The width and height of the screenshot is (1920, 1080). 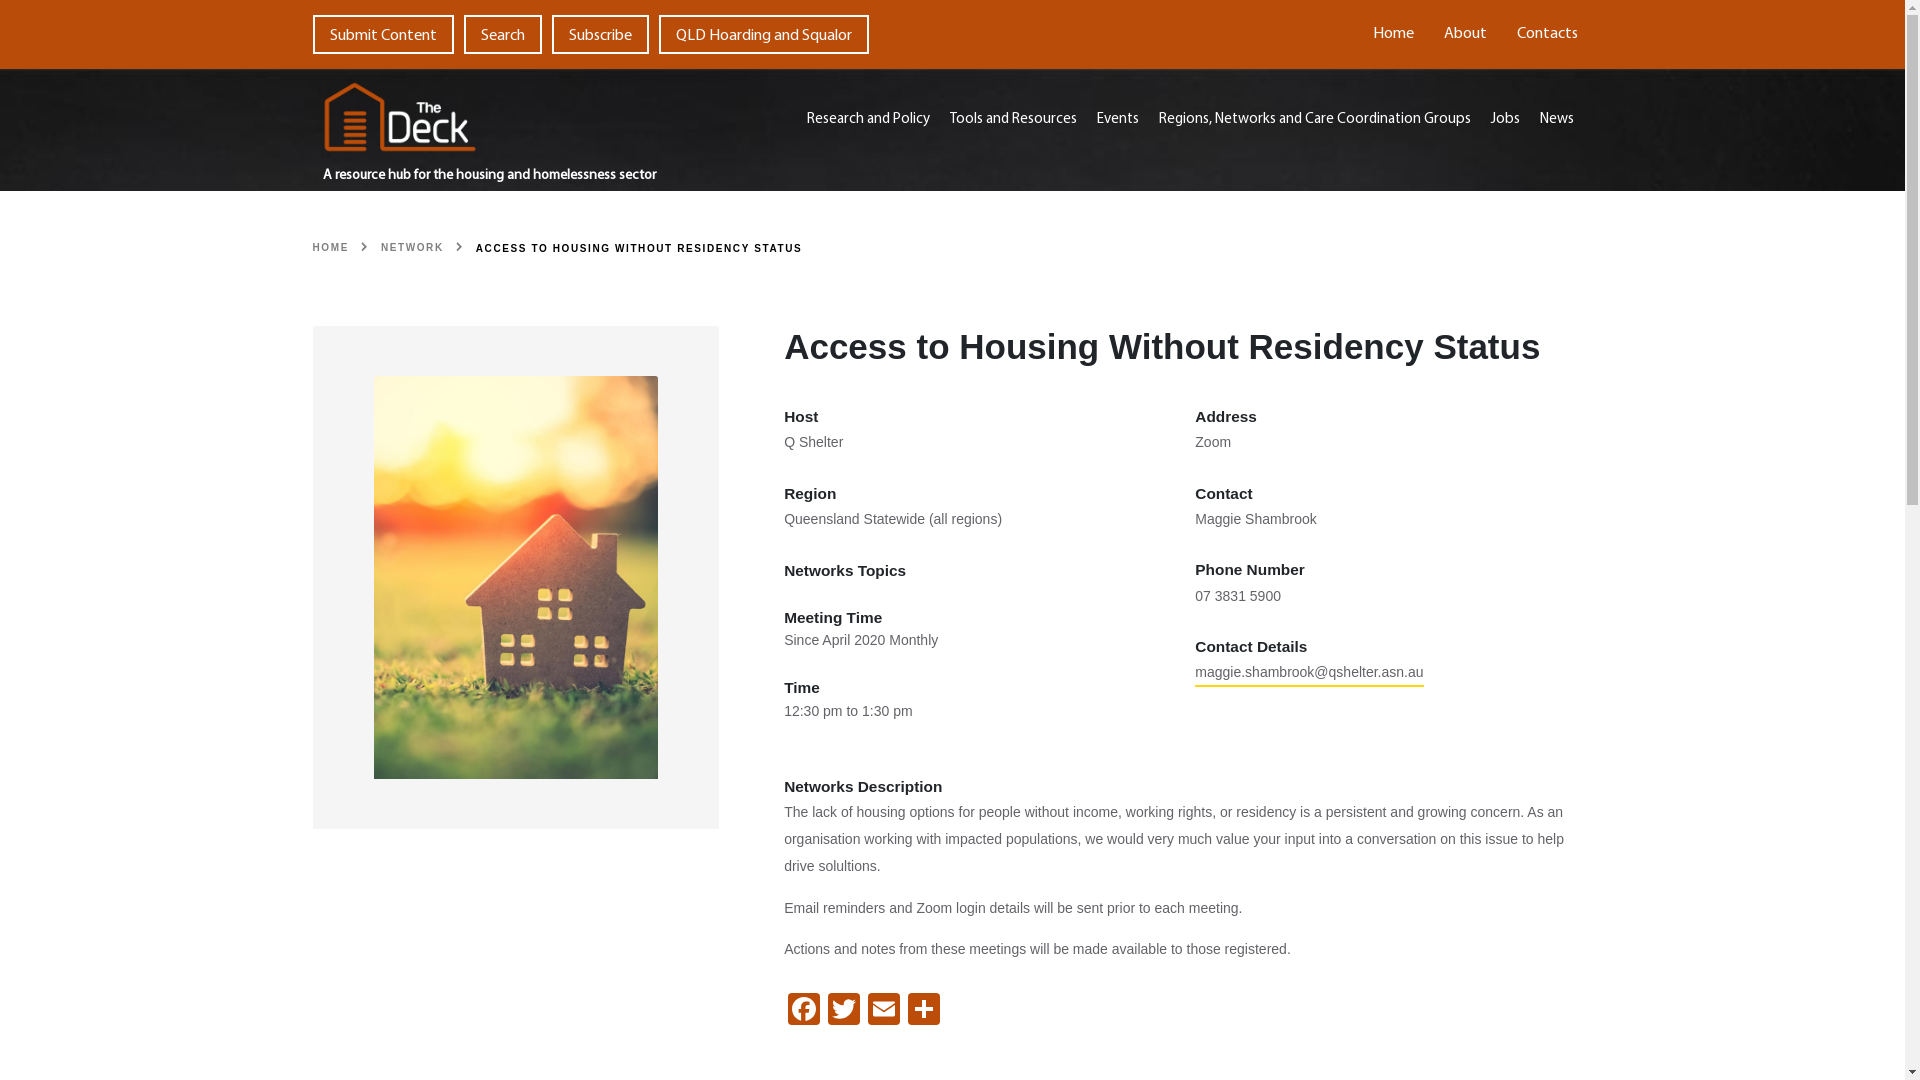 What do you see at coordinates (804, 1012) in the screenshot?
I see `Facebook` at bounding box center [804, 1012].